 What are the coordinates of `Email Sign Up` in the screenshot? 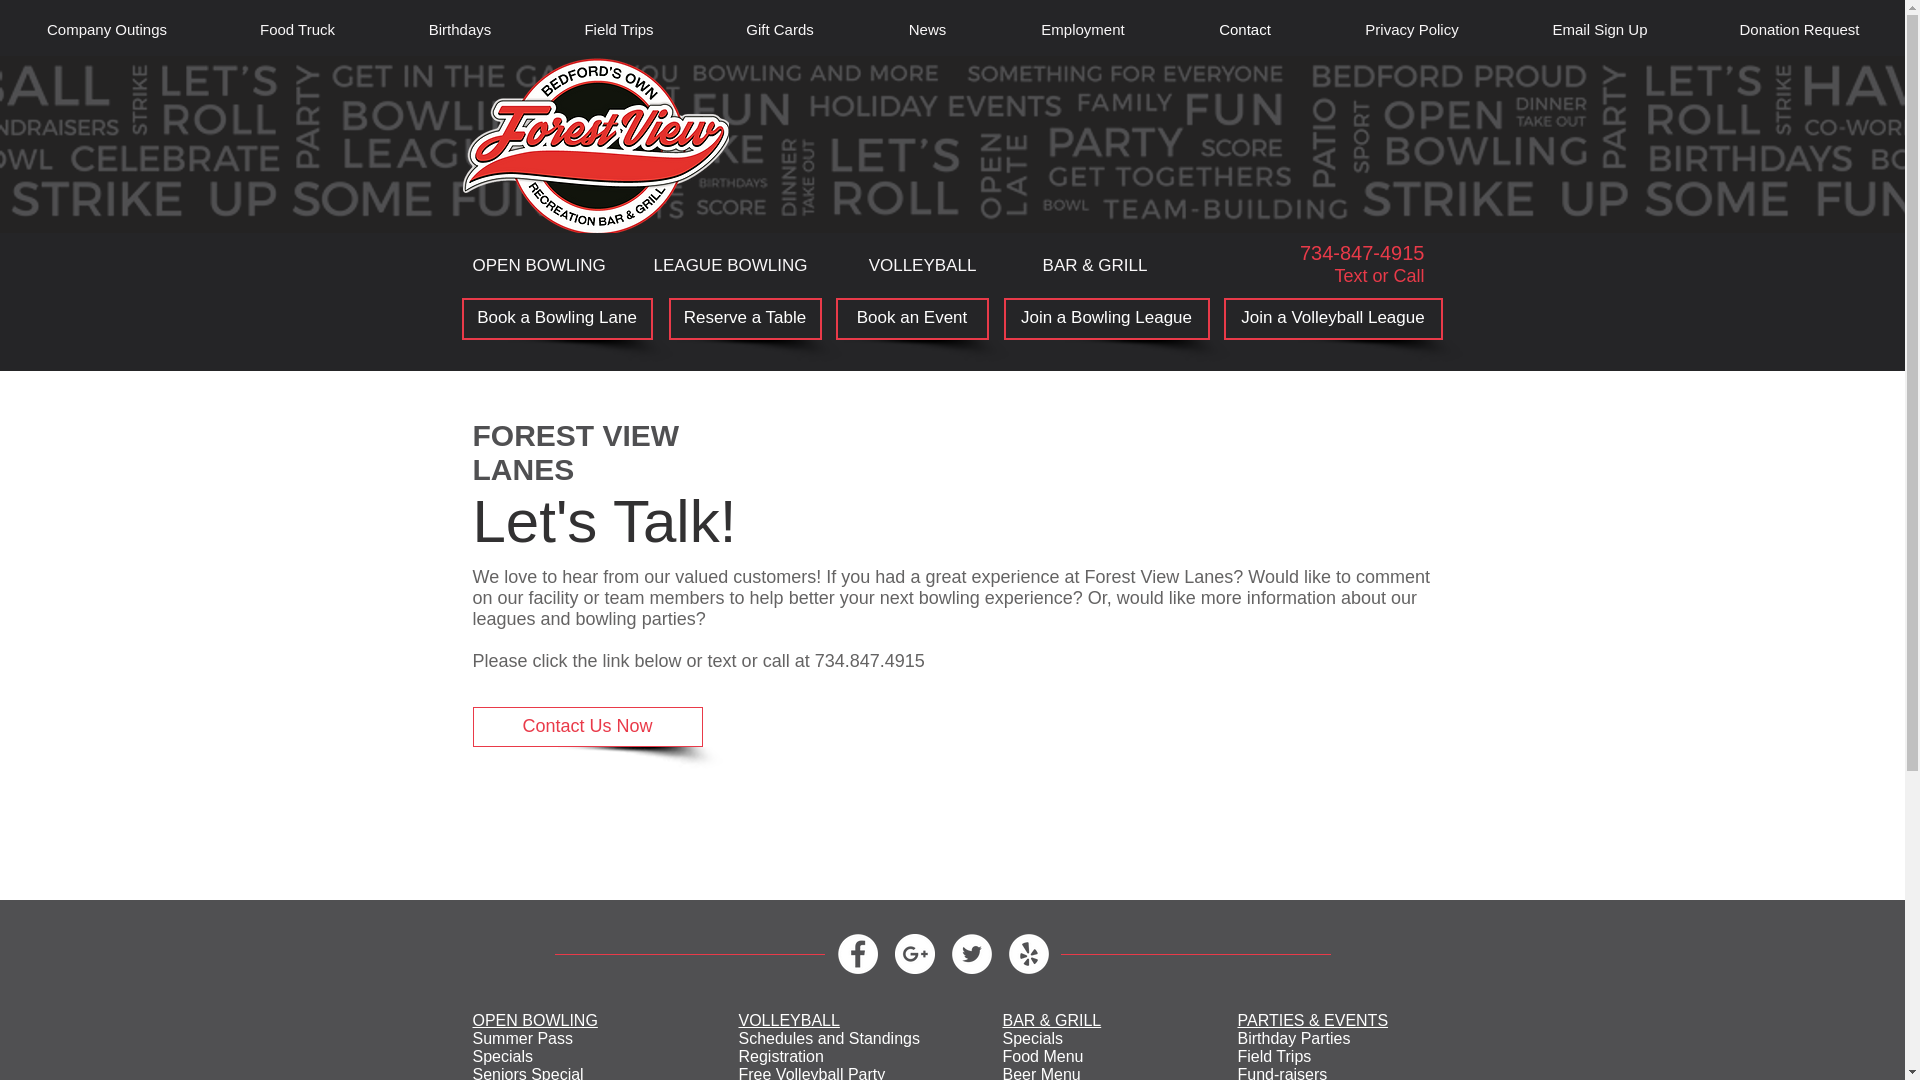 It's located at (1599, 29).